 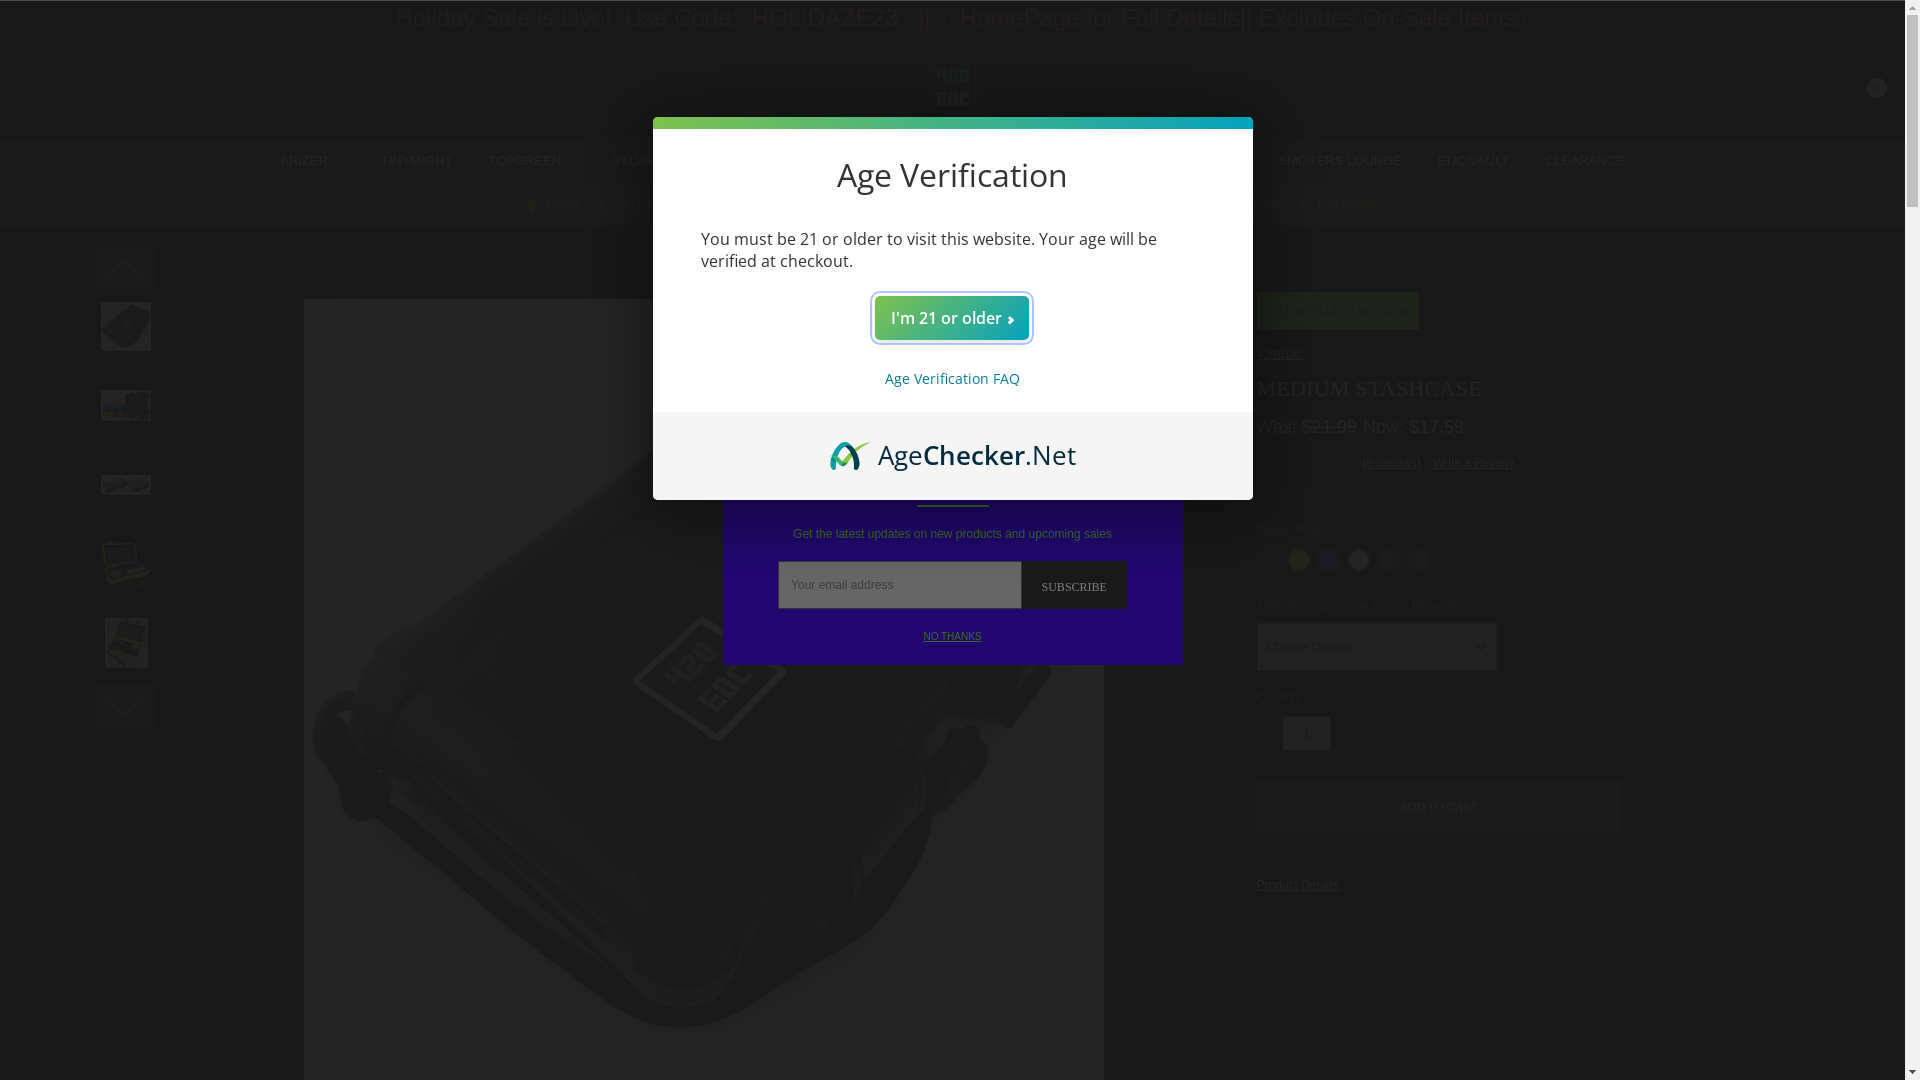 I want to click on Age Verification FAQ, so click(x=952, y=378).